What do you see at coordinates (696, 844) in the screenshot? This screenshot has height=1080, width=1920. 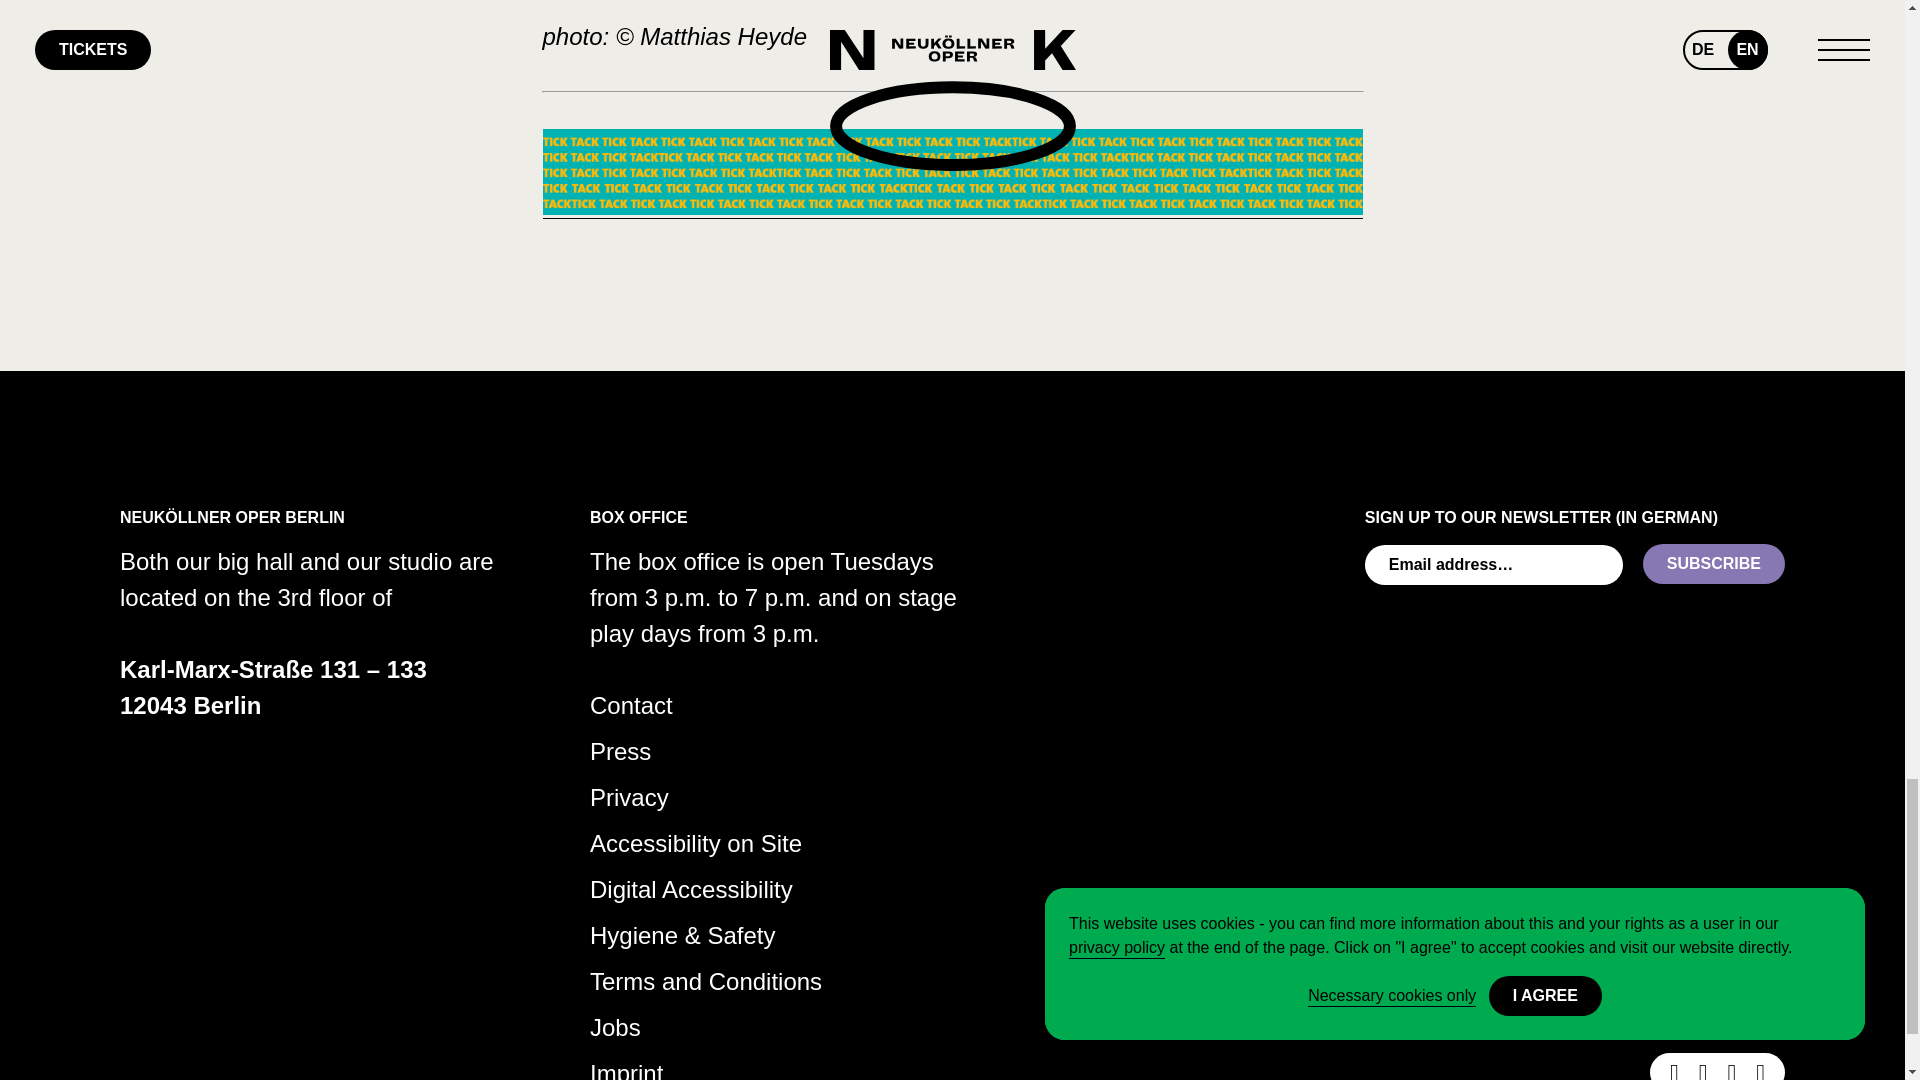 I see `Accessibility on Site` at bounding box center [696, 844].